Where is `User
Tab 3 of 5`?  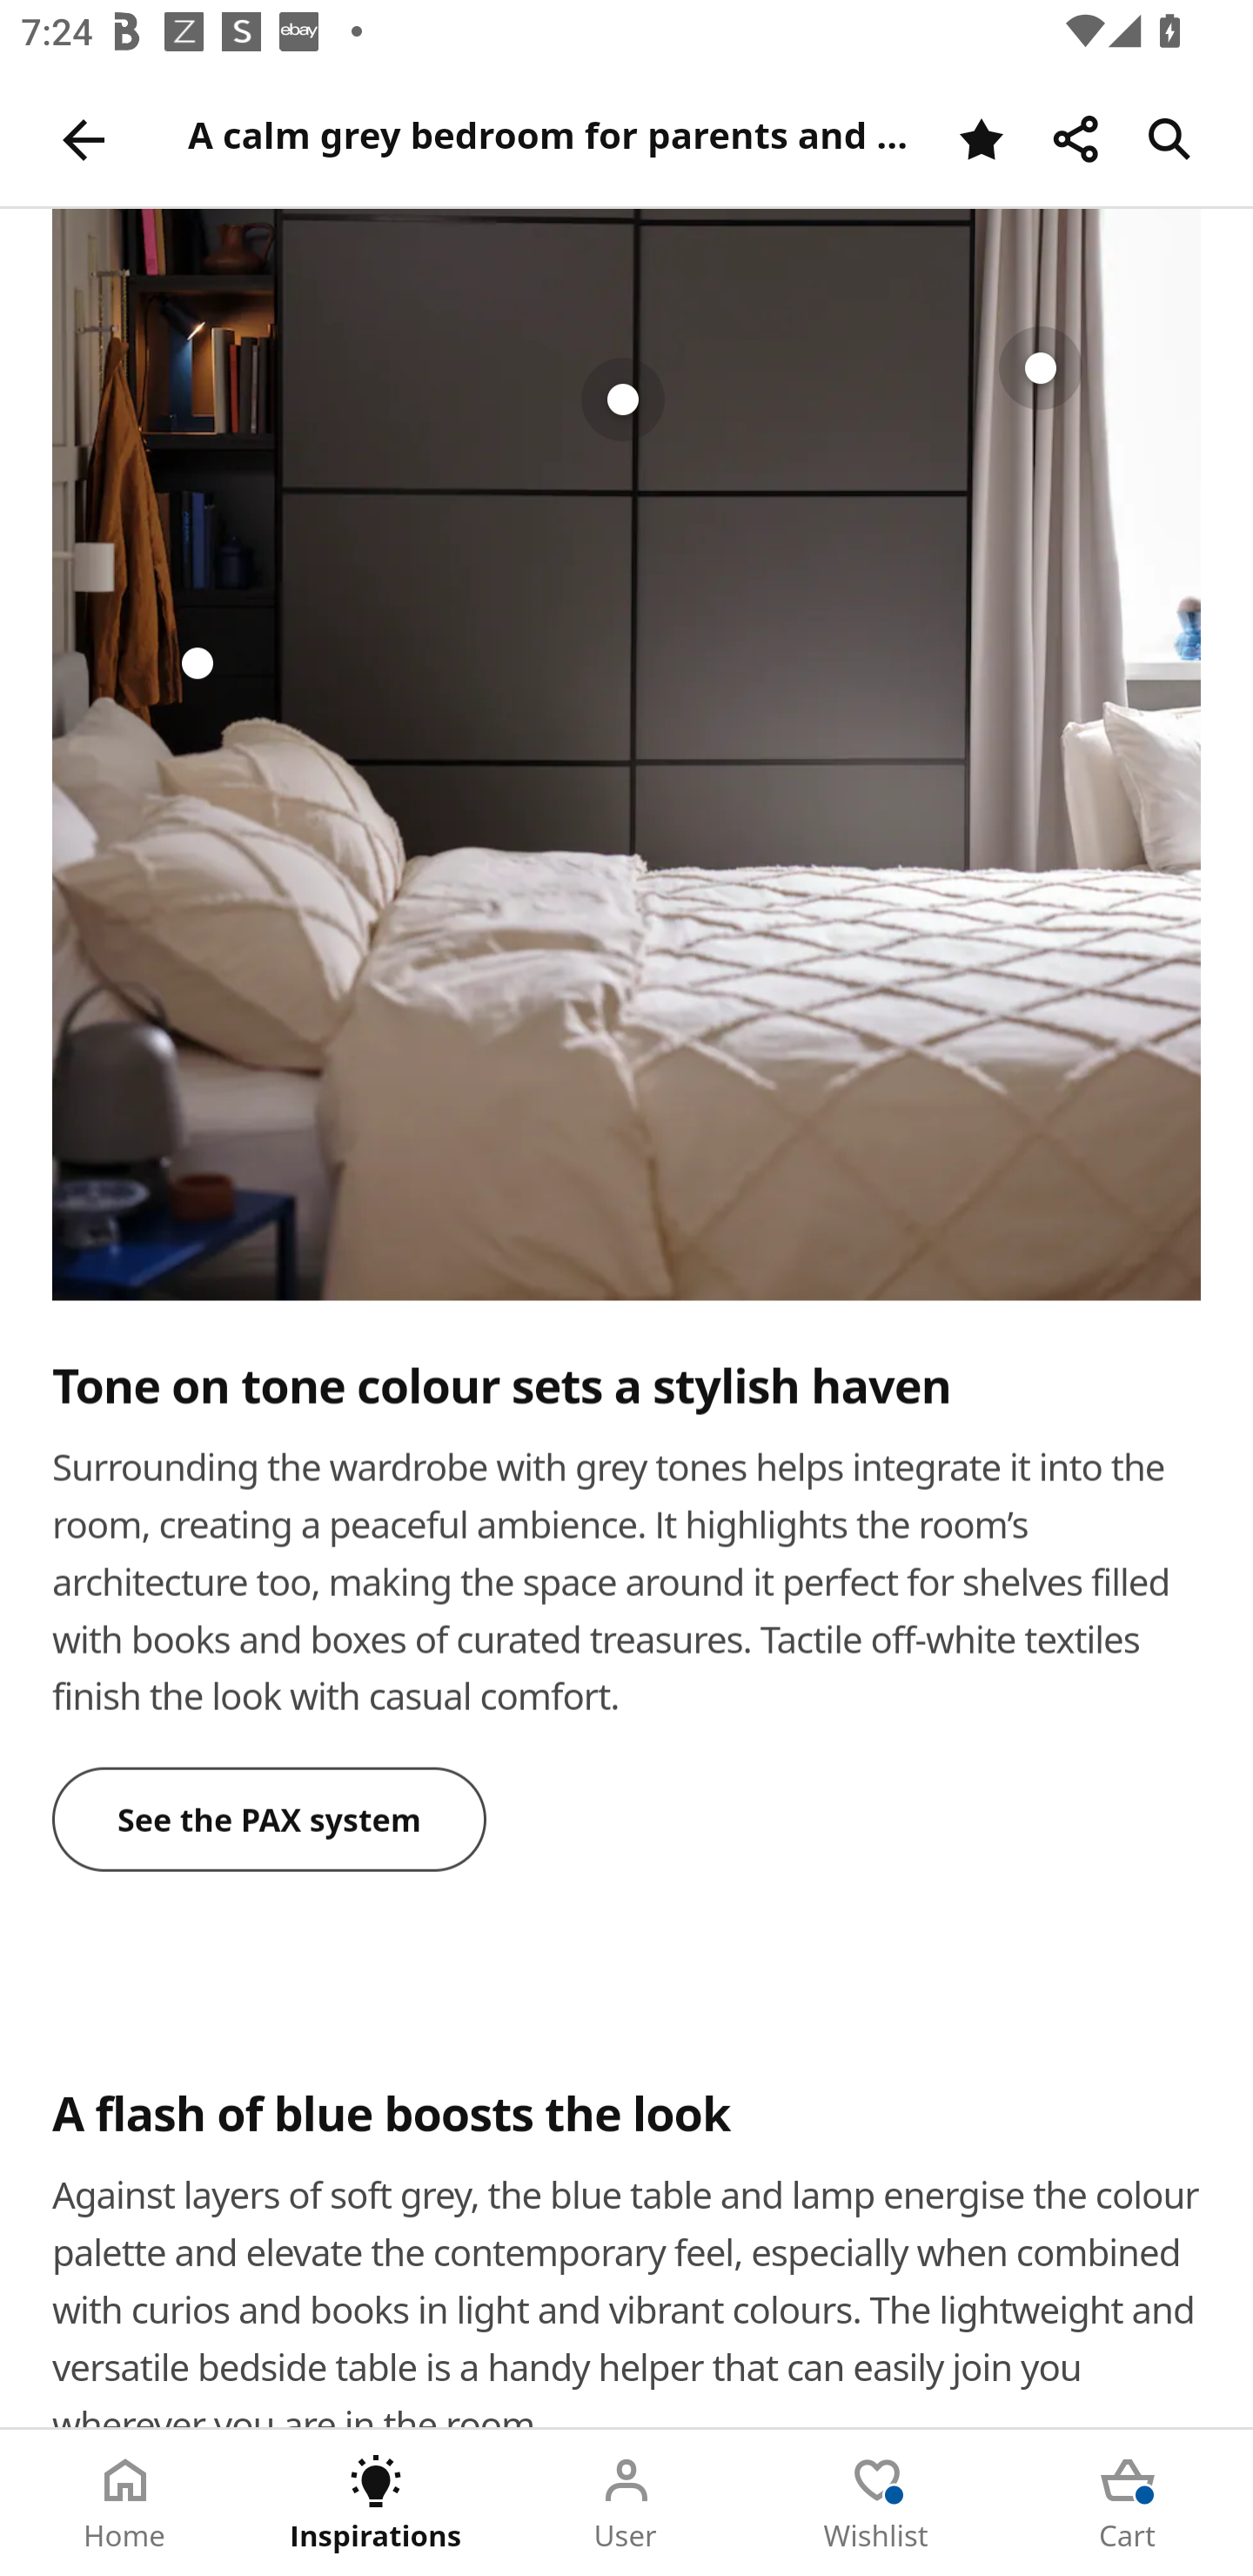
User
Tab 3 of 5 is located at coordinates (626, 2503).